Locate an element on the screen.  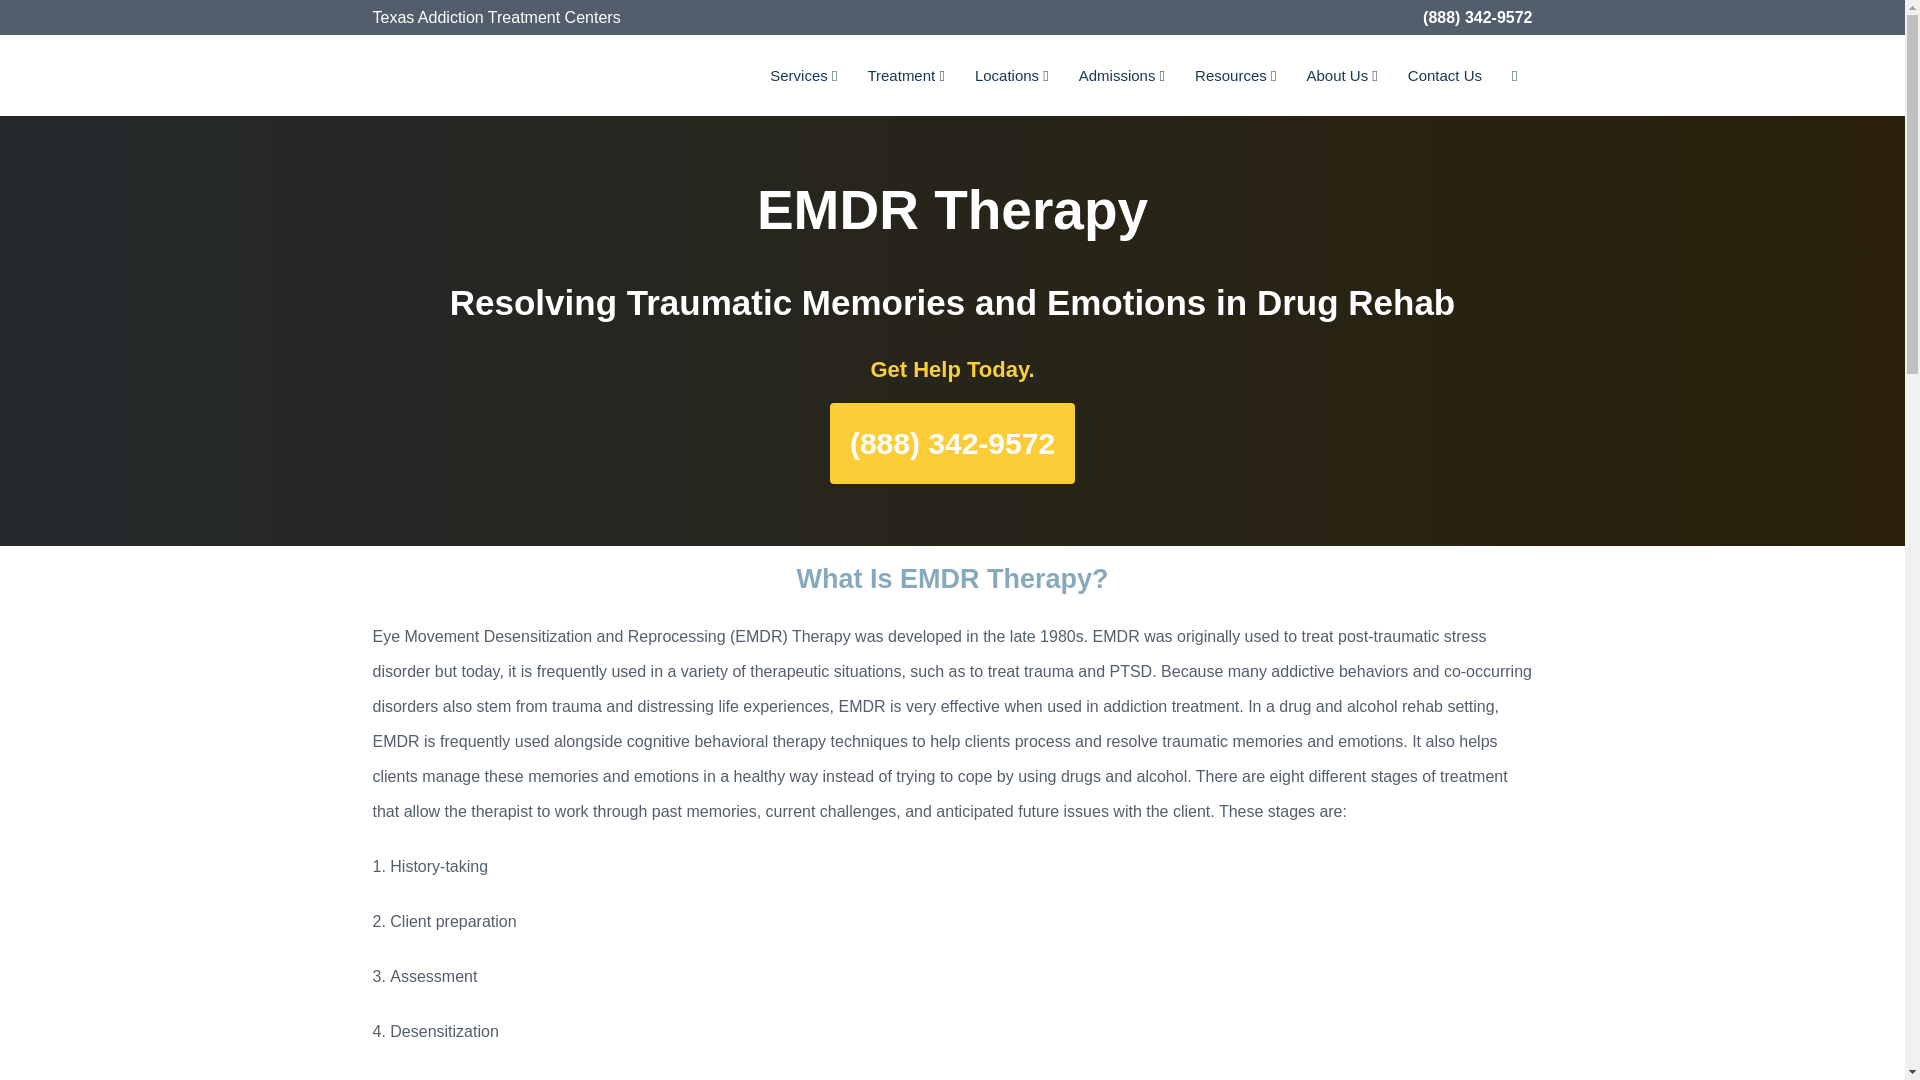
Services is located at coordinates (803, 74).